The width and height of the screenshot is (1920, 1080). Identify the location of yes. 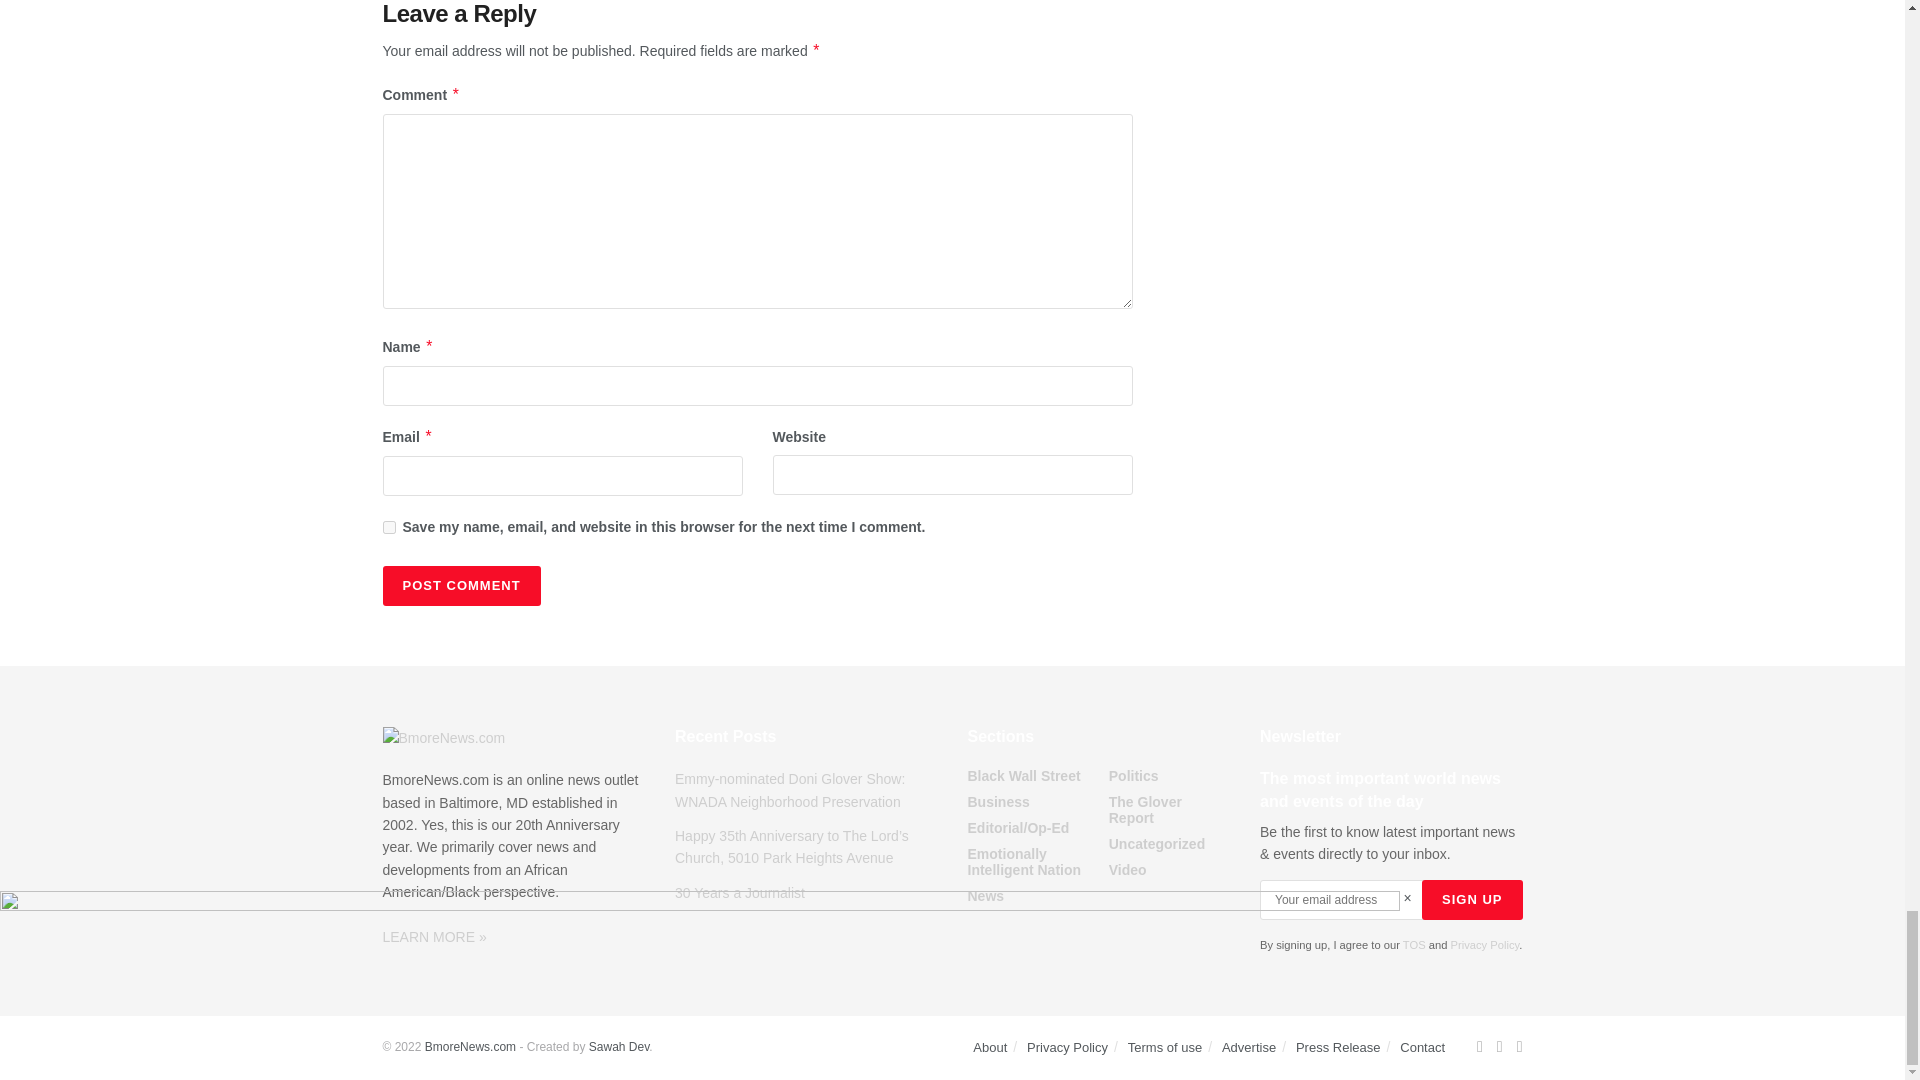
(388, 526).